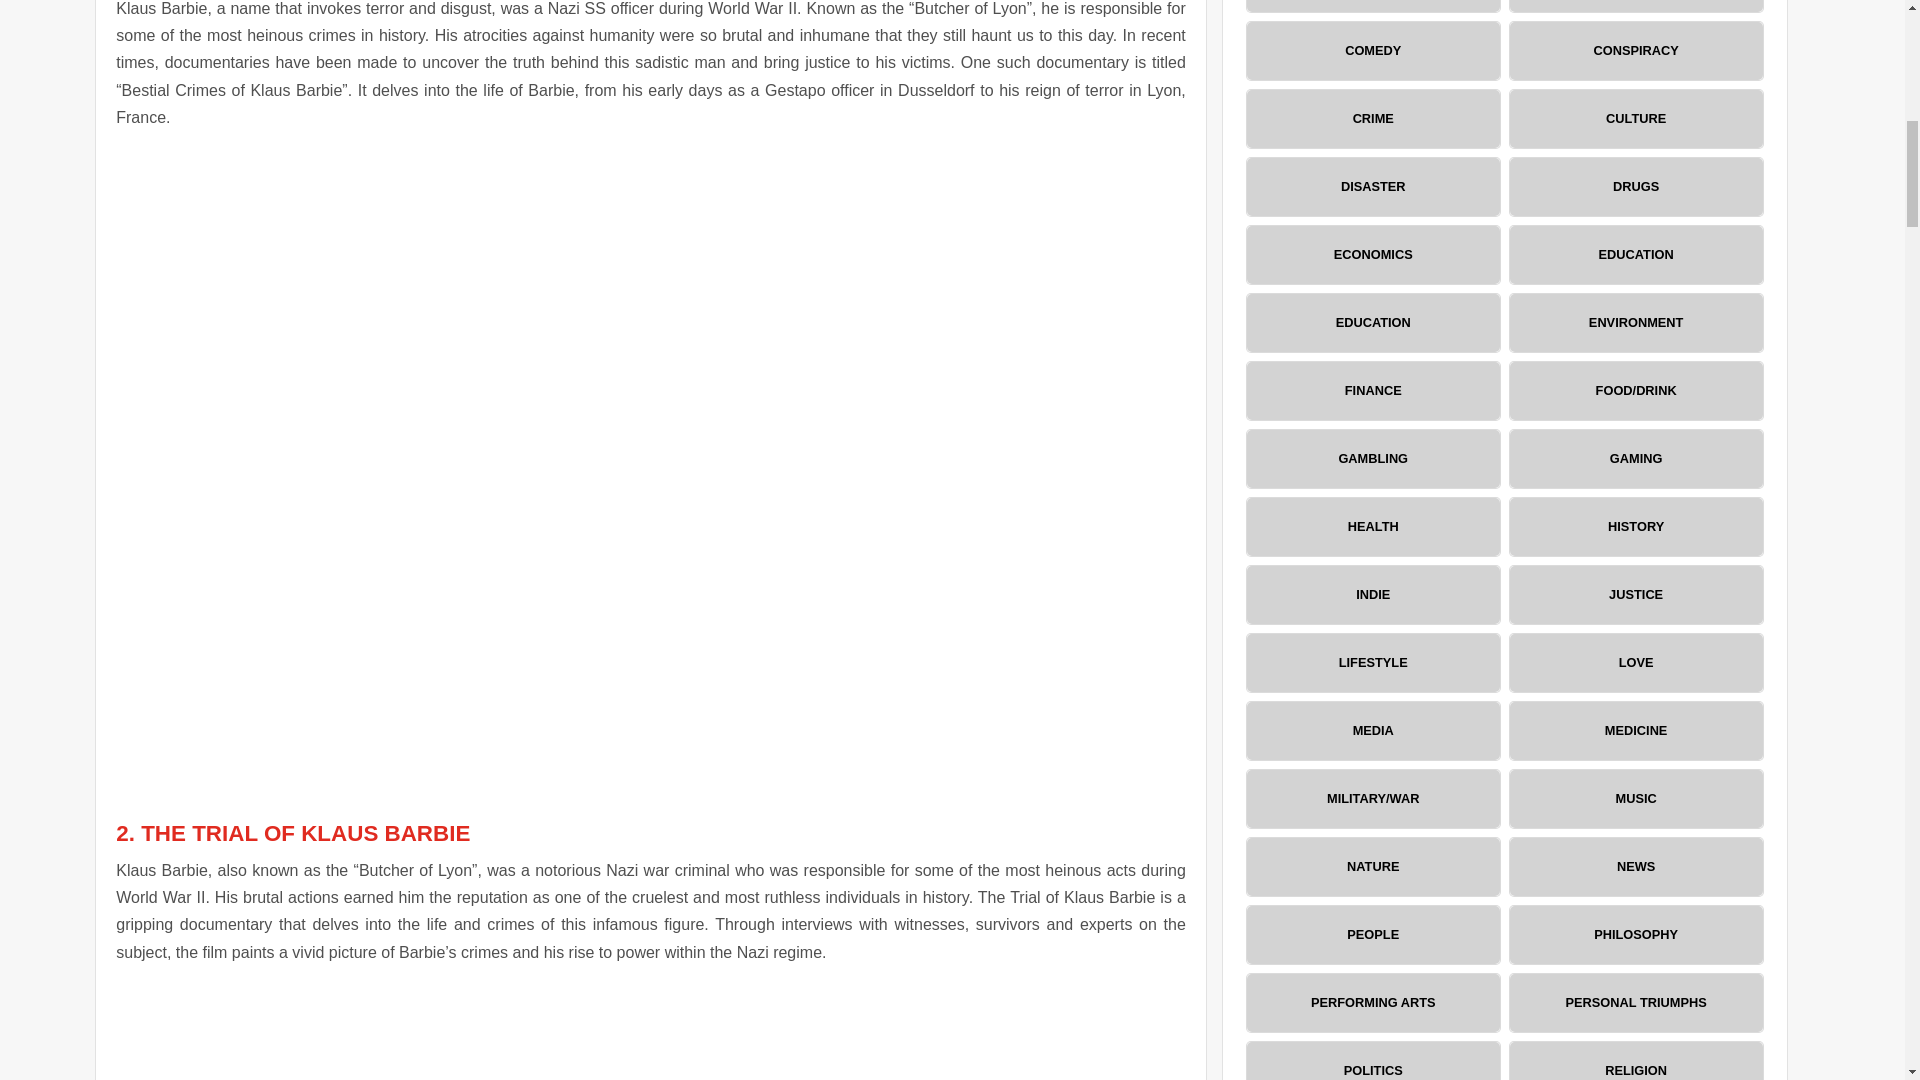 The width and height of the screenshot is (1920, 1080). What do you see at coordinates (1372, 118) in the screenshot?
I see `CRIME` at bounding box center [1372, 118].